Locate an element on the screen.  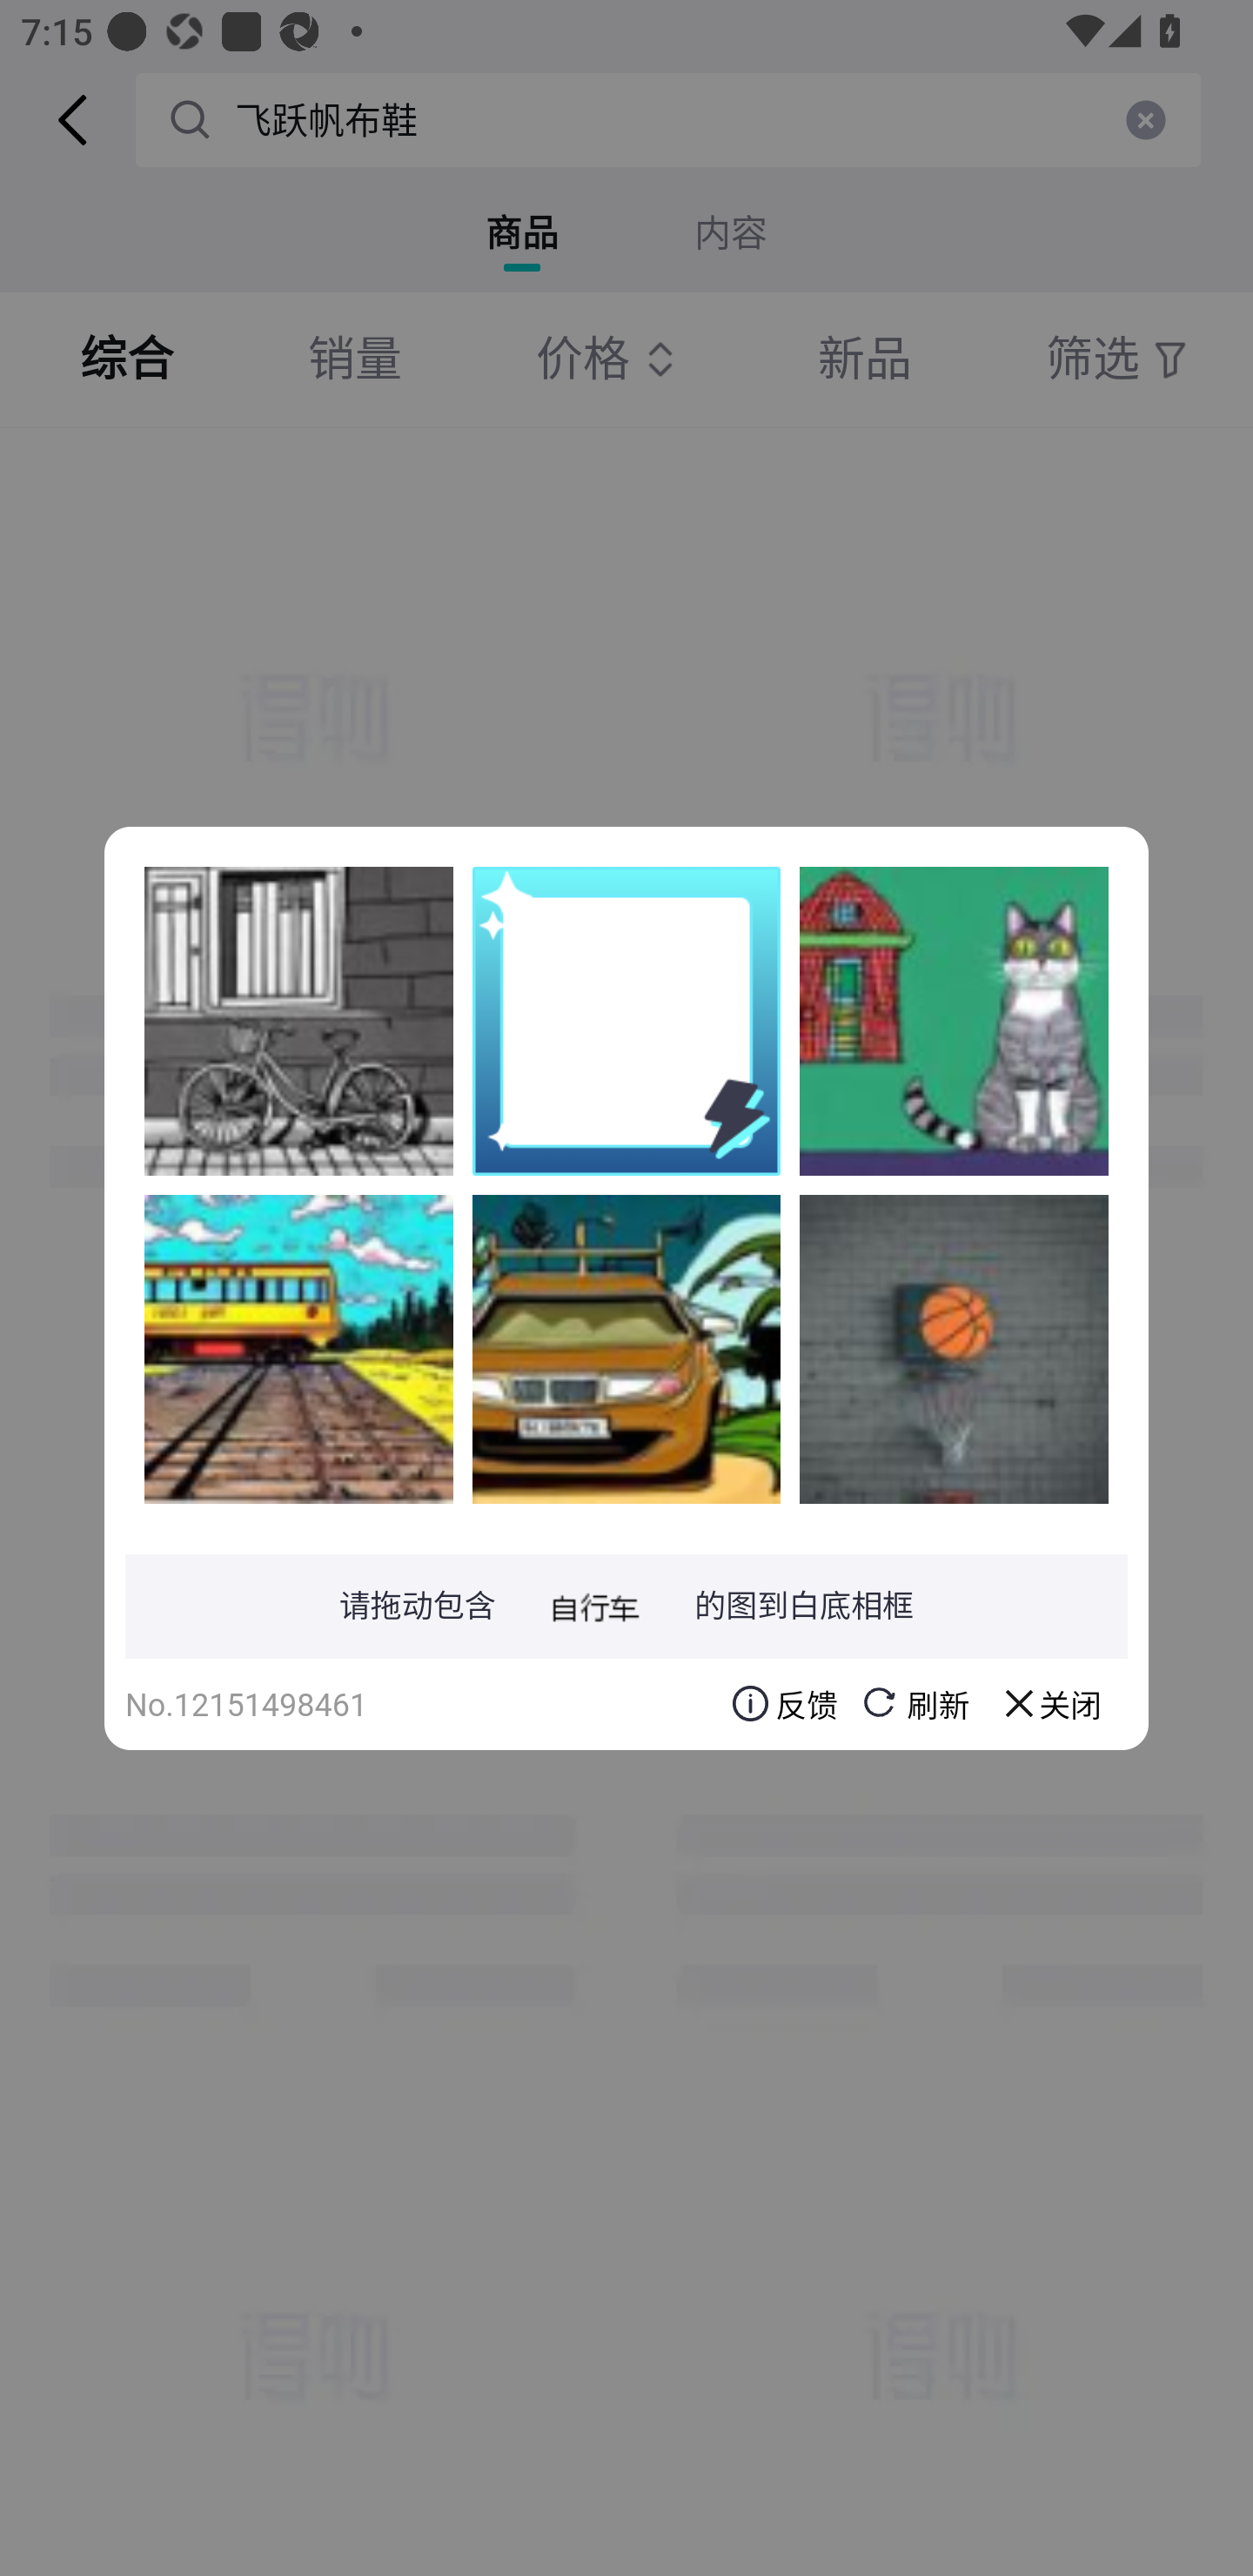
S4zzISfamUDmJohxZvIwFWYEU5waTnx is located at coordinates (626, 1348).